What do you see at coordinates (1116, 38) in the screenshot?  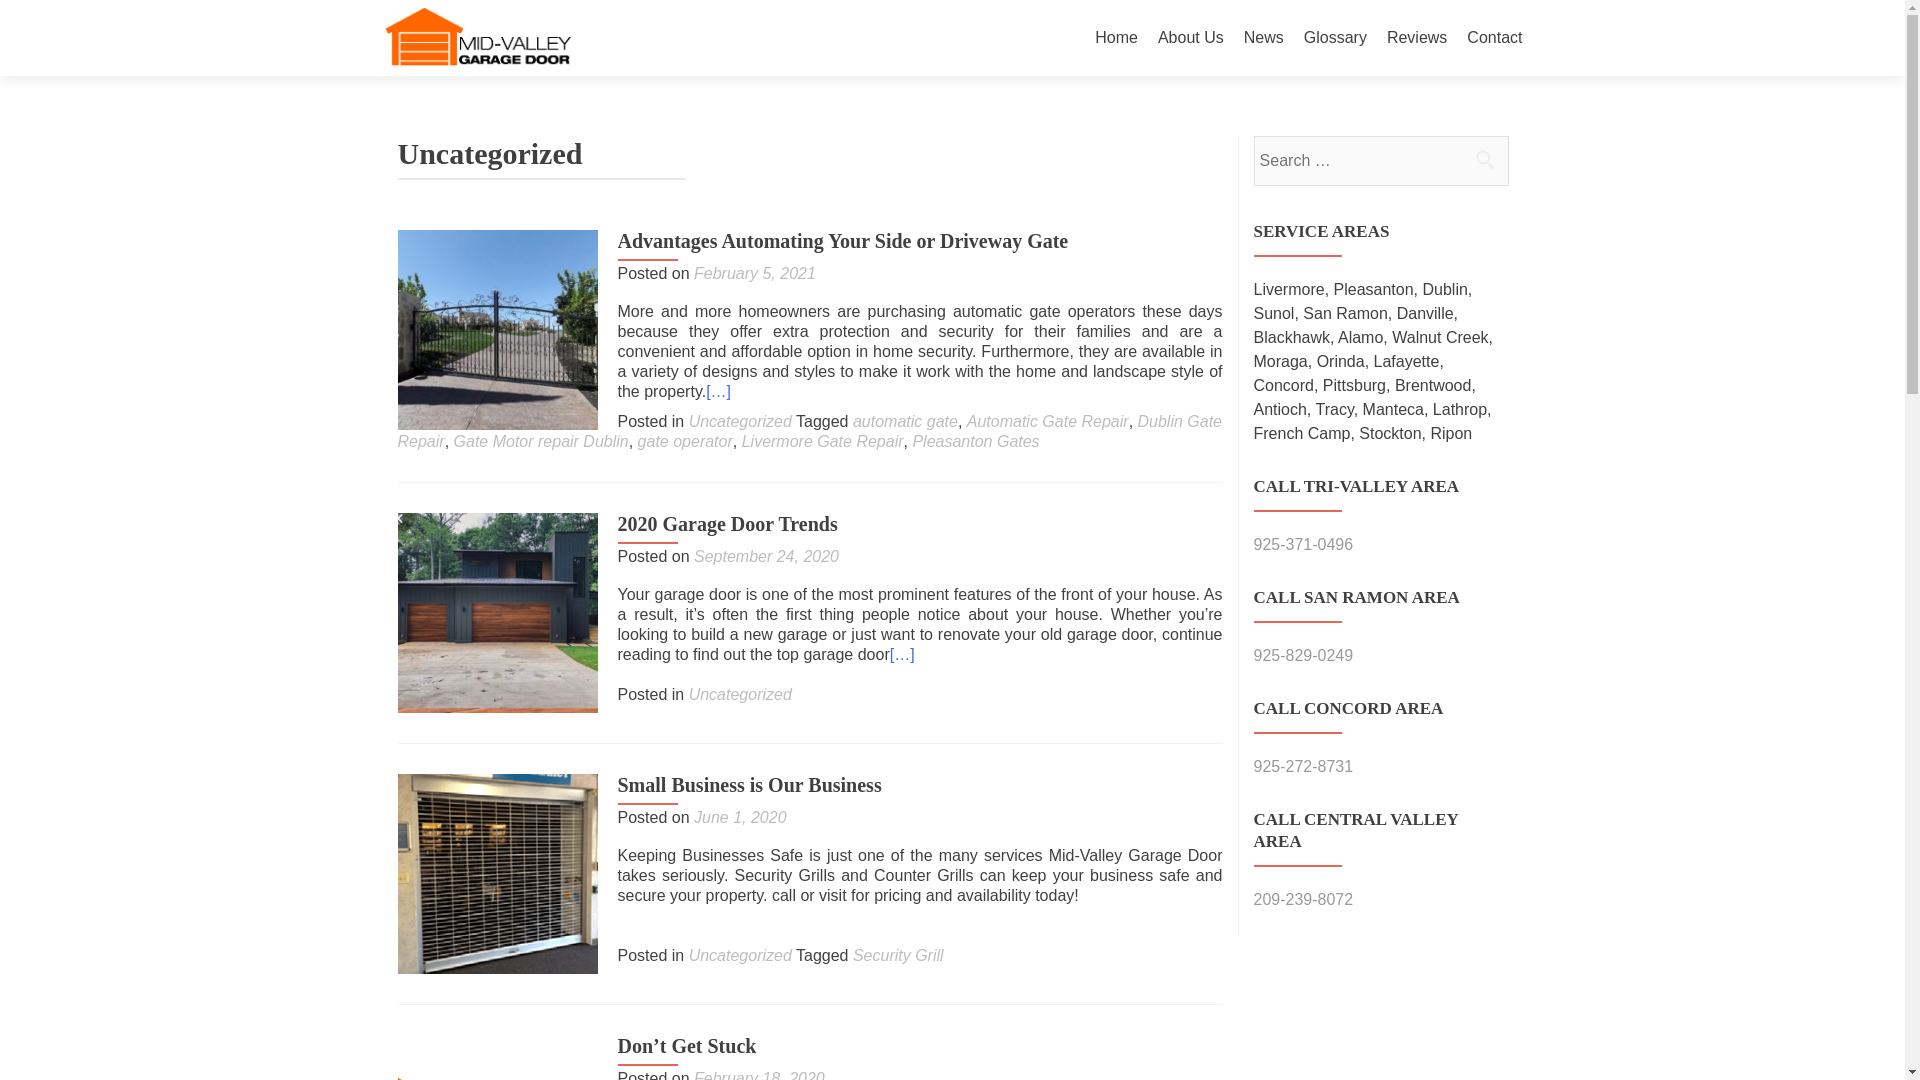 I see `Home` at bounding box center [1116, 38].